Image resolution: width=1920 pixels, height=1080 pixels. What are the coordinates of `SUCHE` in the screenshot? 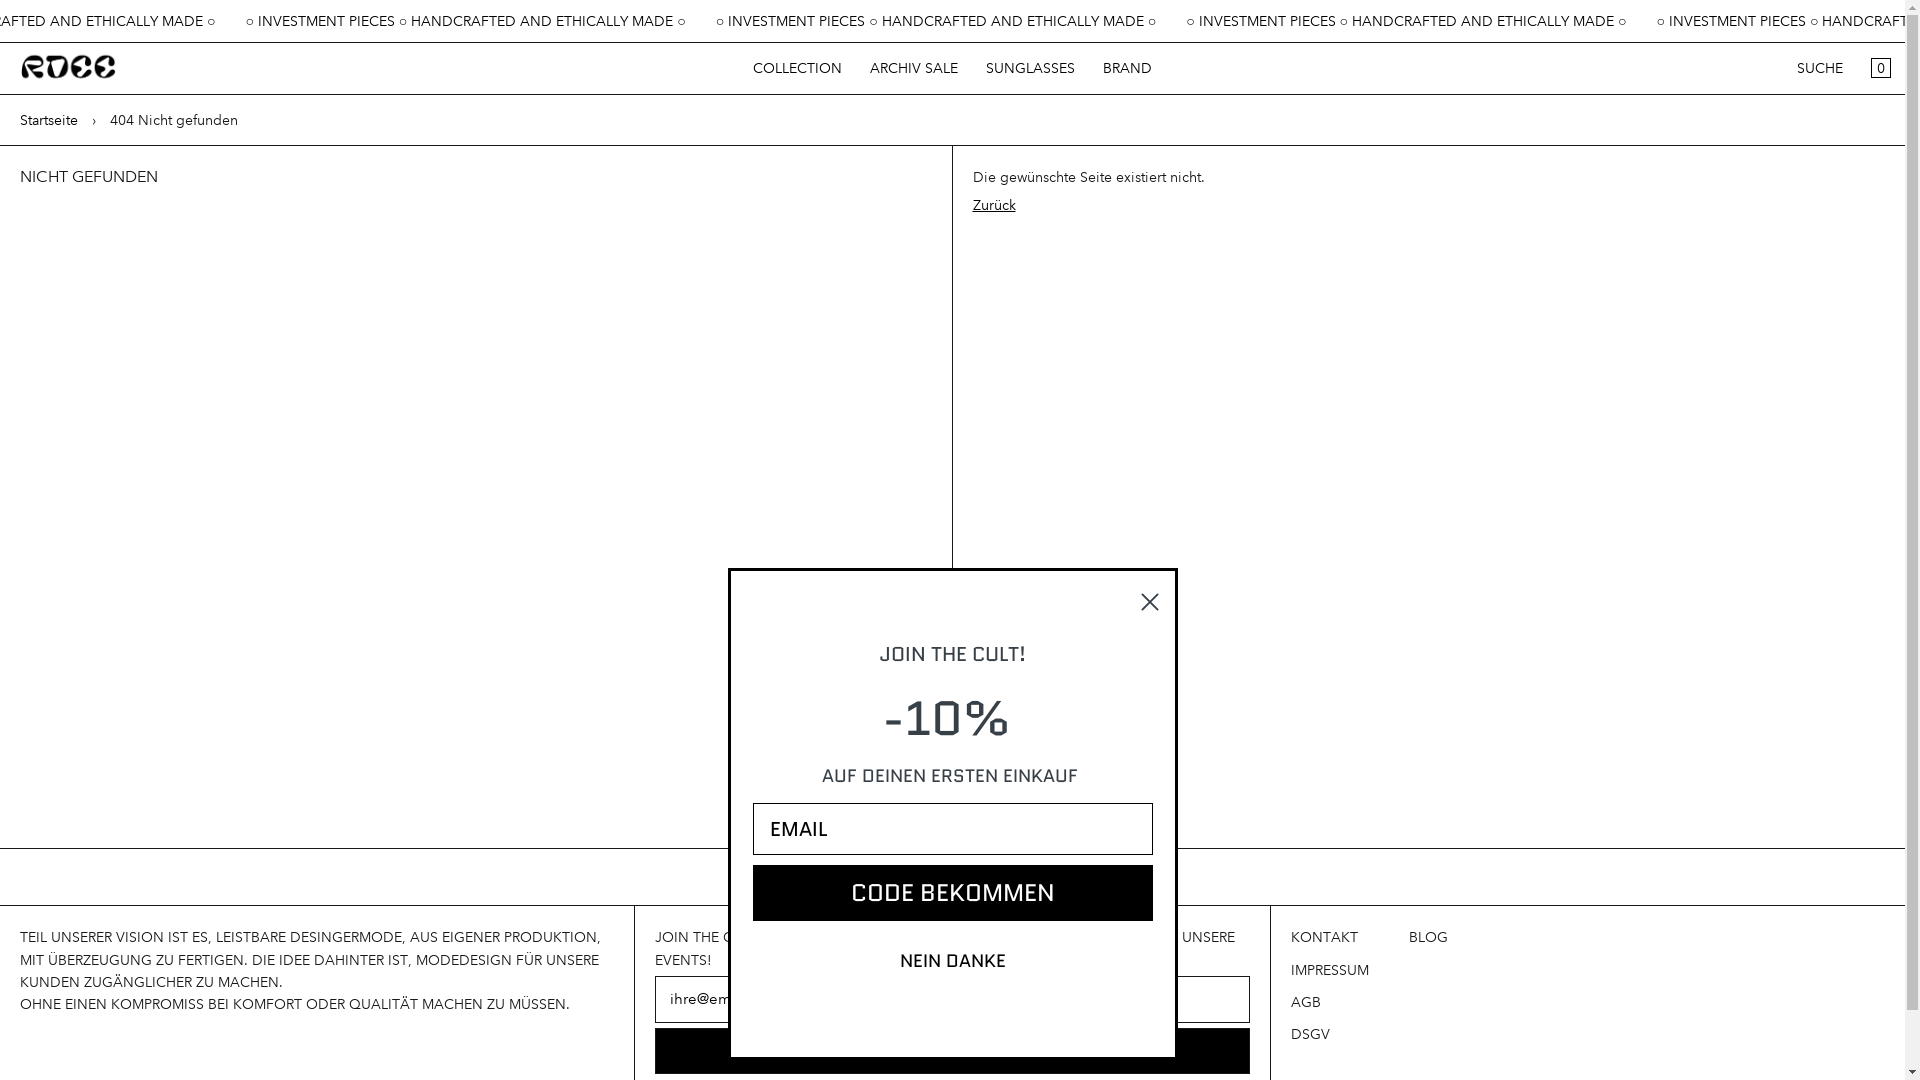 It's located at (1820, 68).